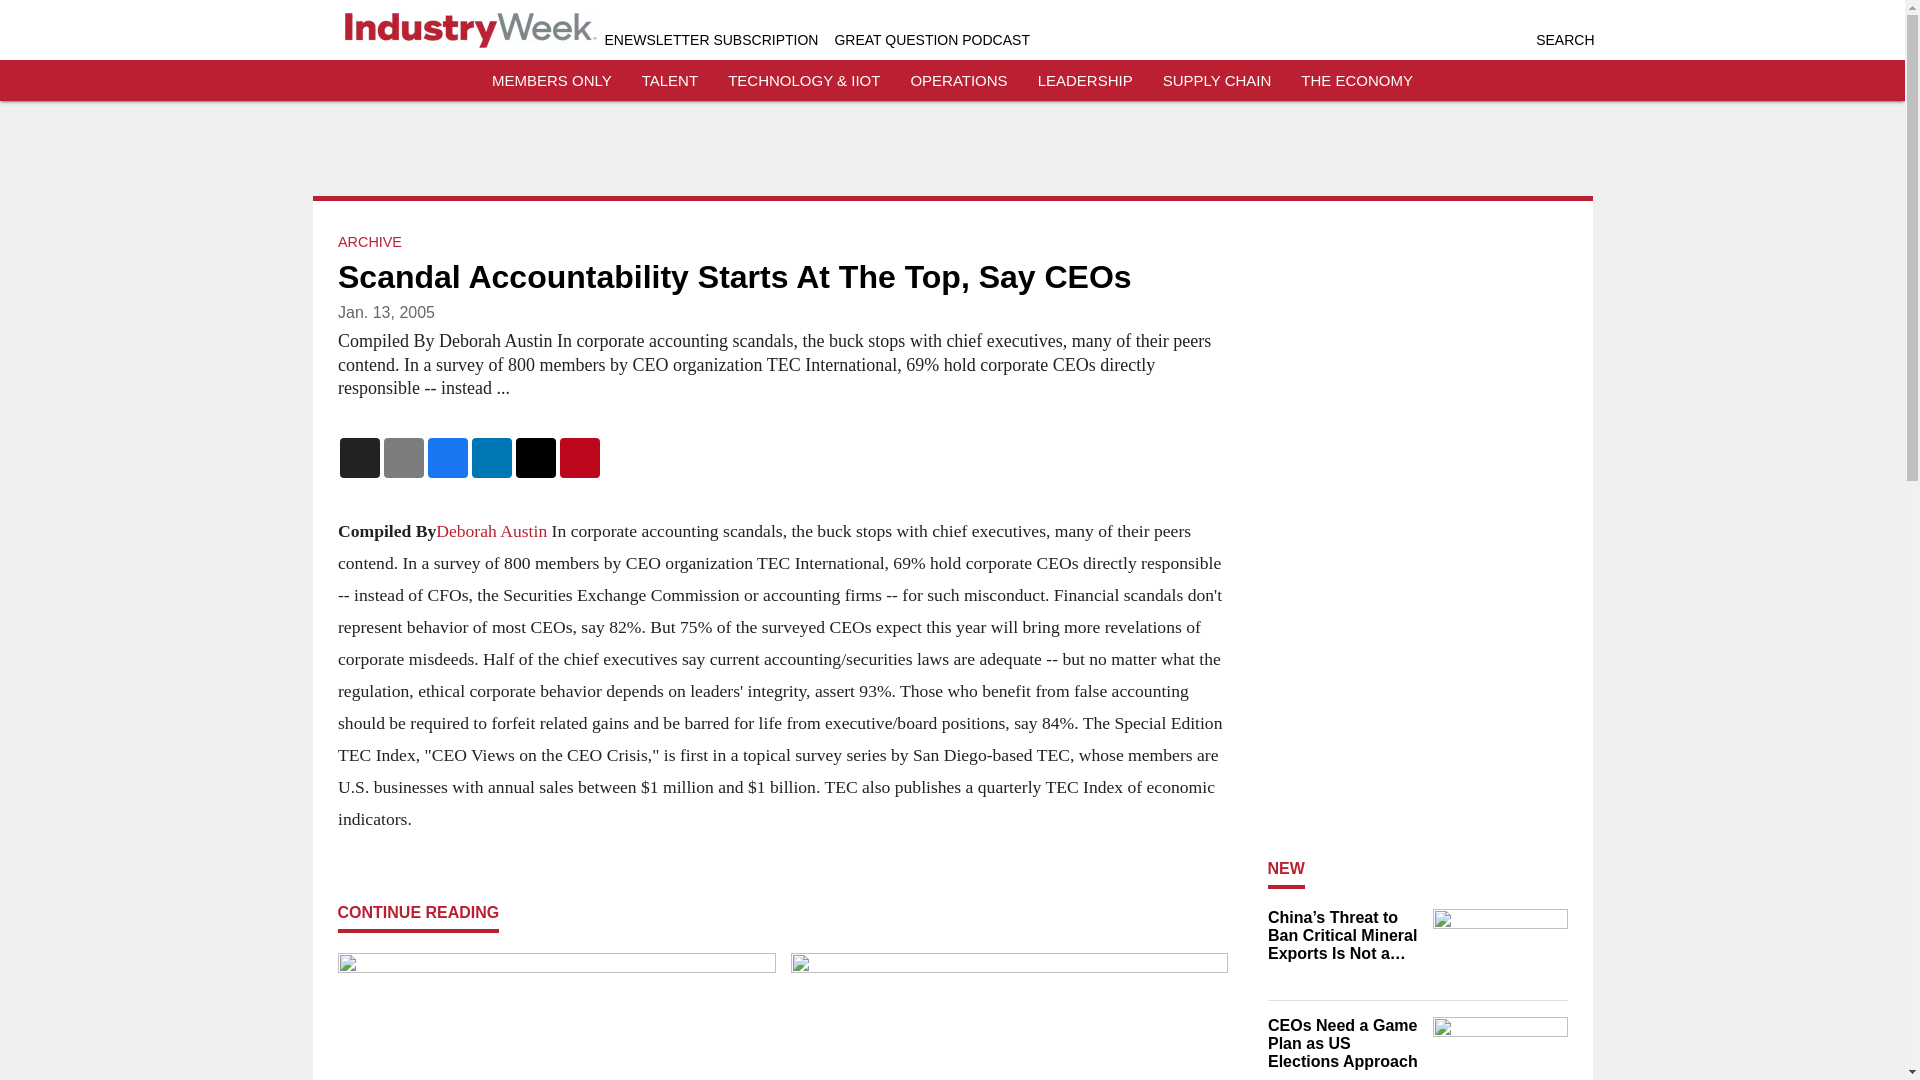 This screenshot has height=1080, width=1920. What do you see at coordinates (710, 40) in the screenshot?
I see `ENEWSLETTER SUBSCRIPTION` at bounding box center [710, 40].